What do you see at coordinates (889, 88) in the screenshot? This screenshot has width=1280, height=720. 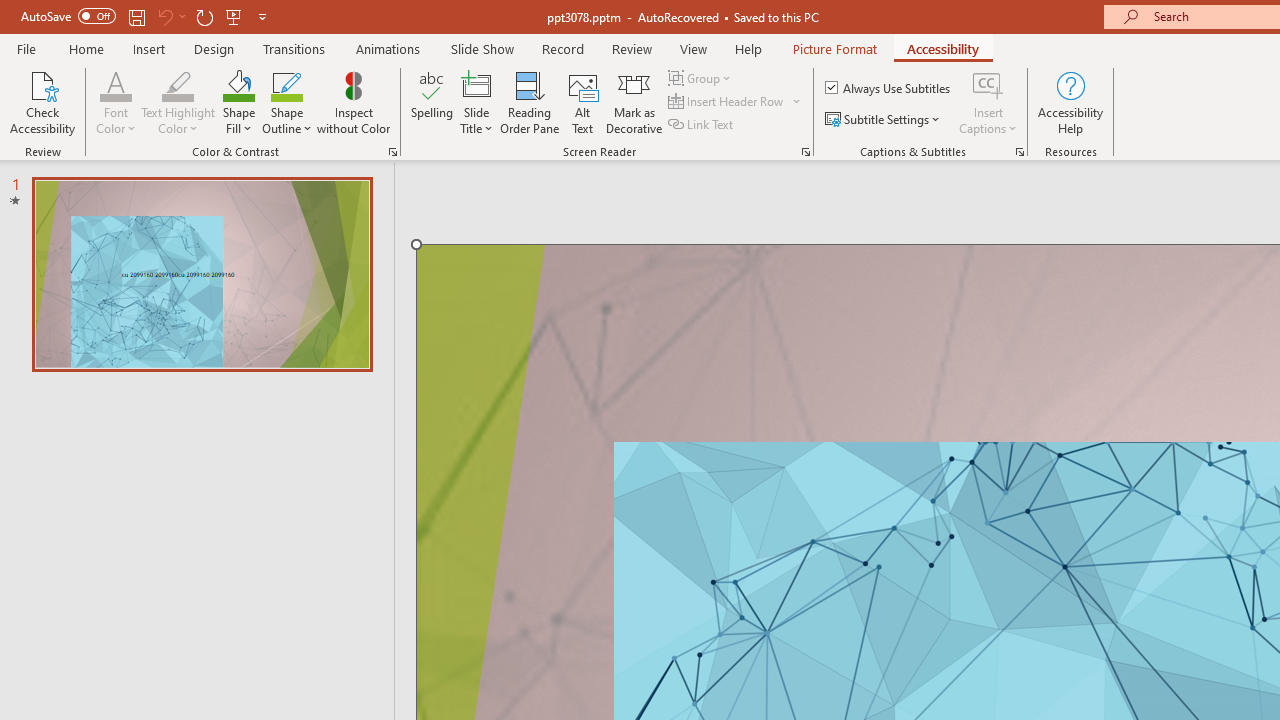 I see `Always Use Subtitles` at bounding box center [889, 88].